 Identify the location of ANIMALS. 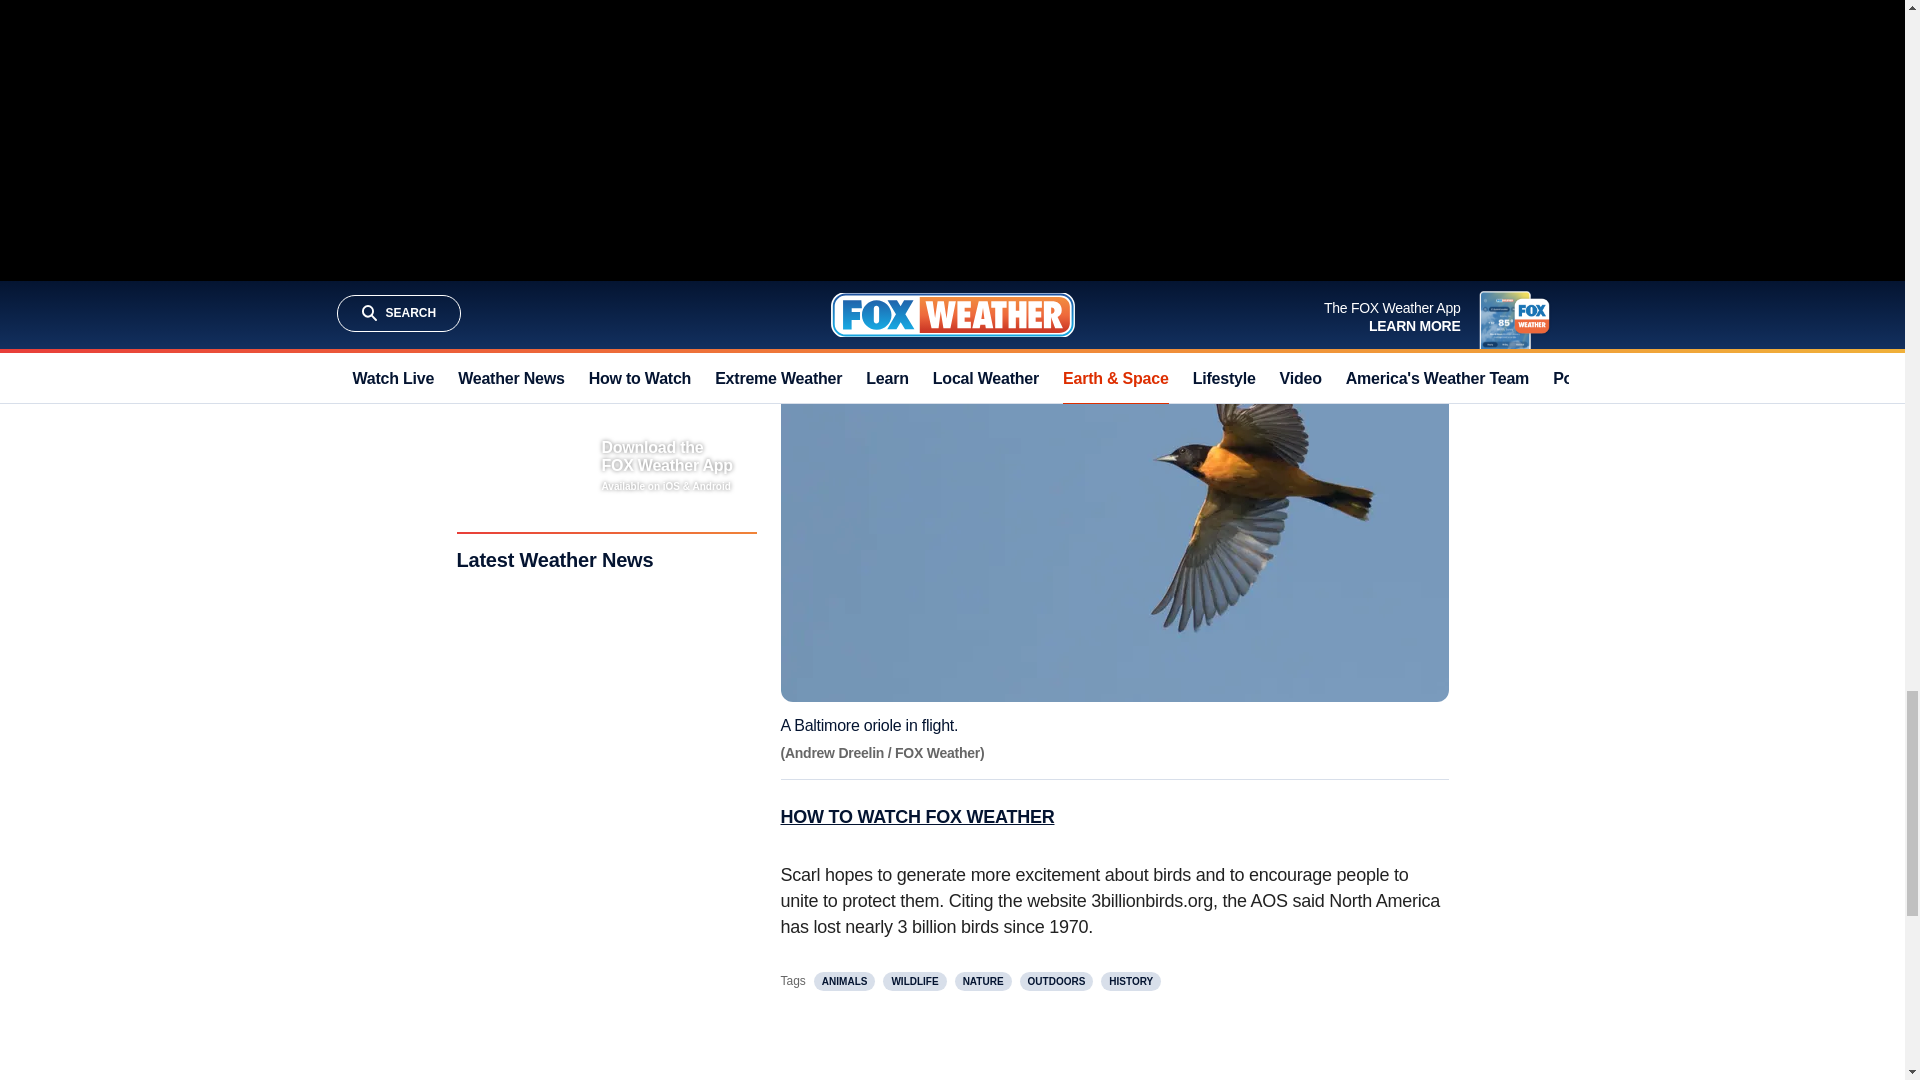
(844, 982).